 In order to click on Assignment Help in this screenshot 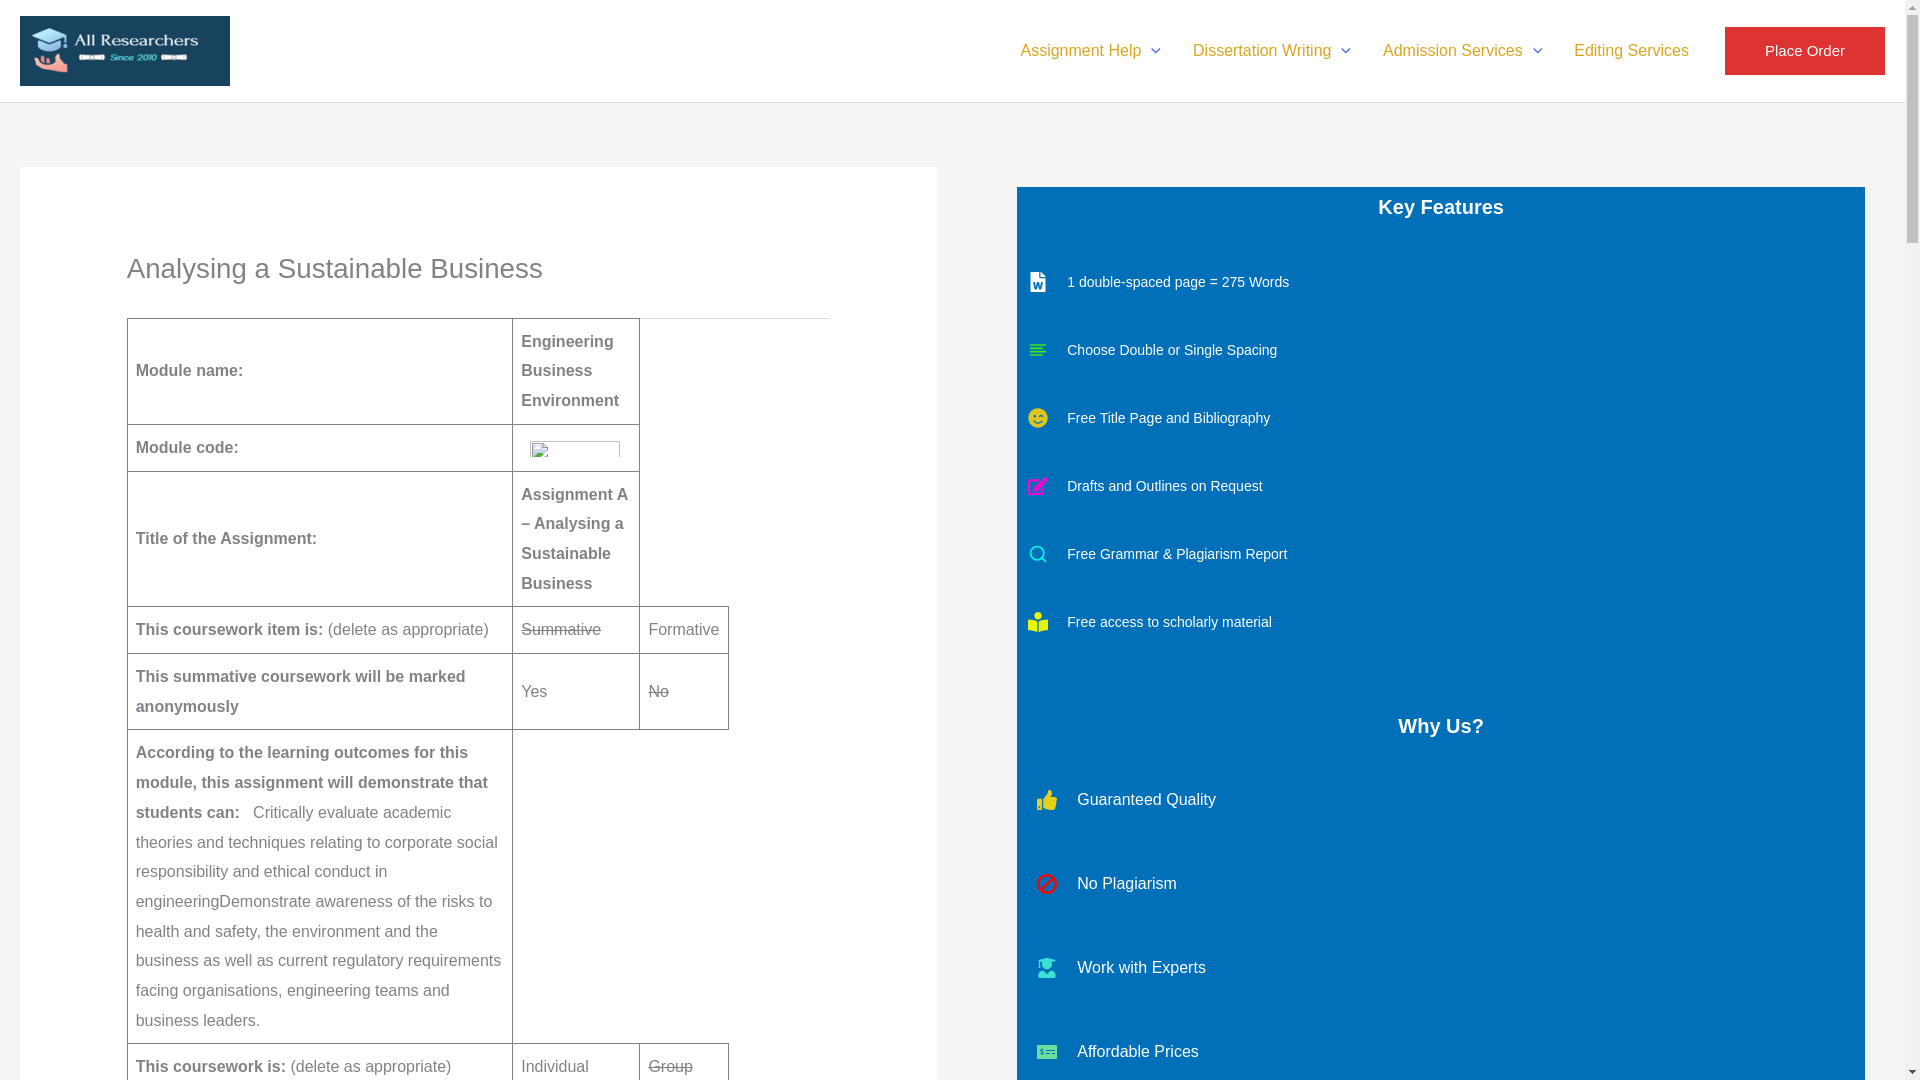, I will do `click(1090, 51)`.